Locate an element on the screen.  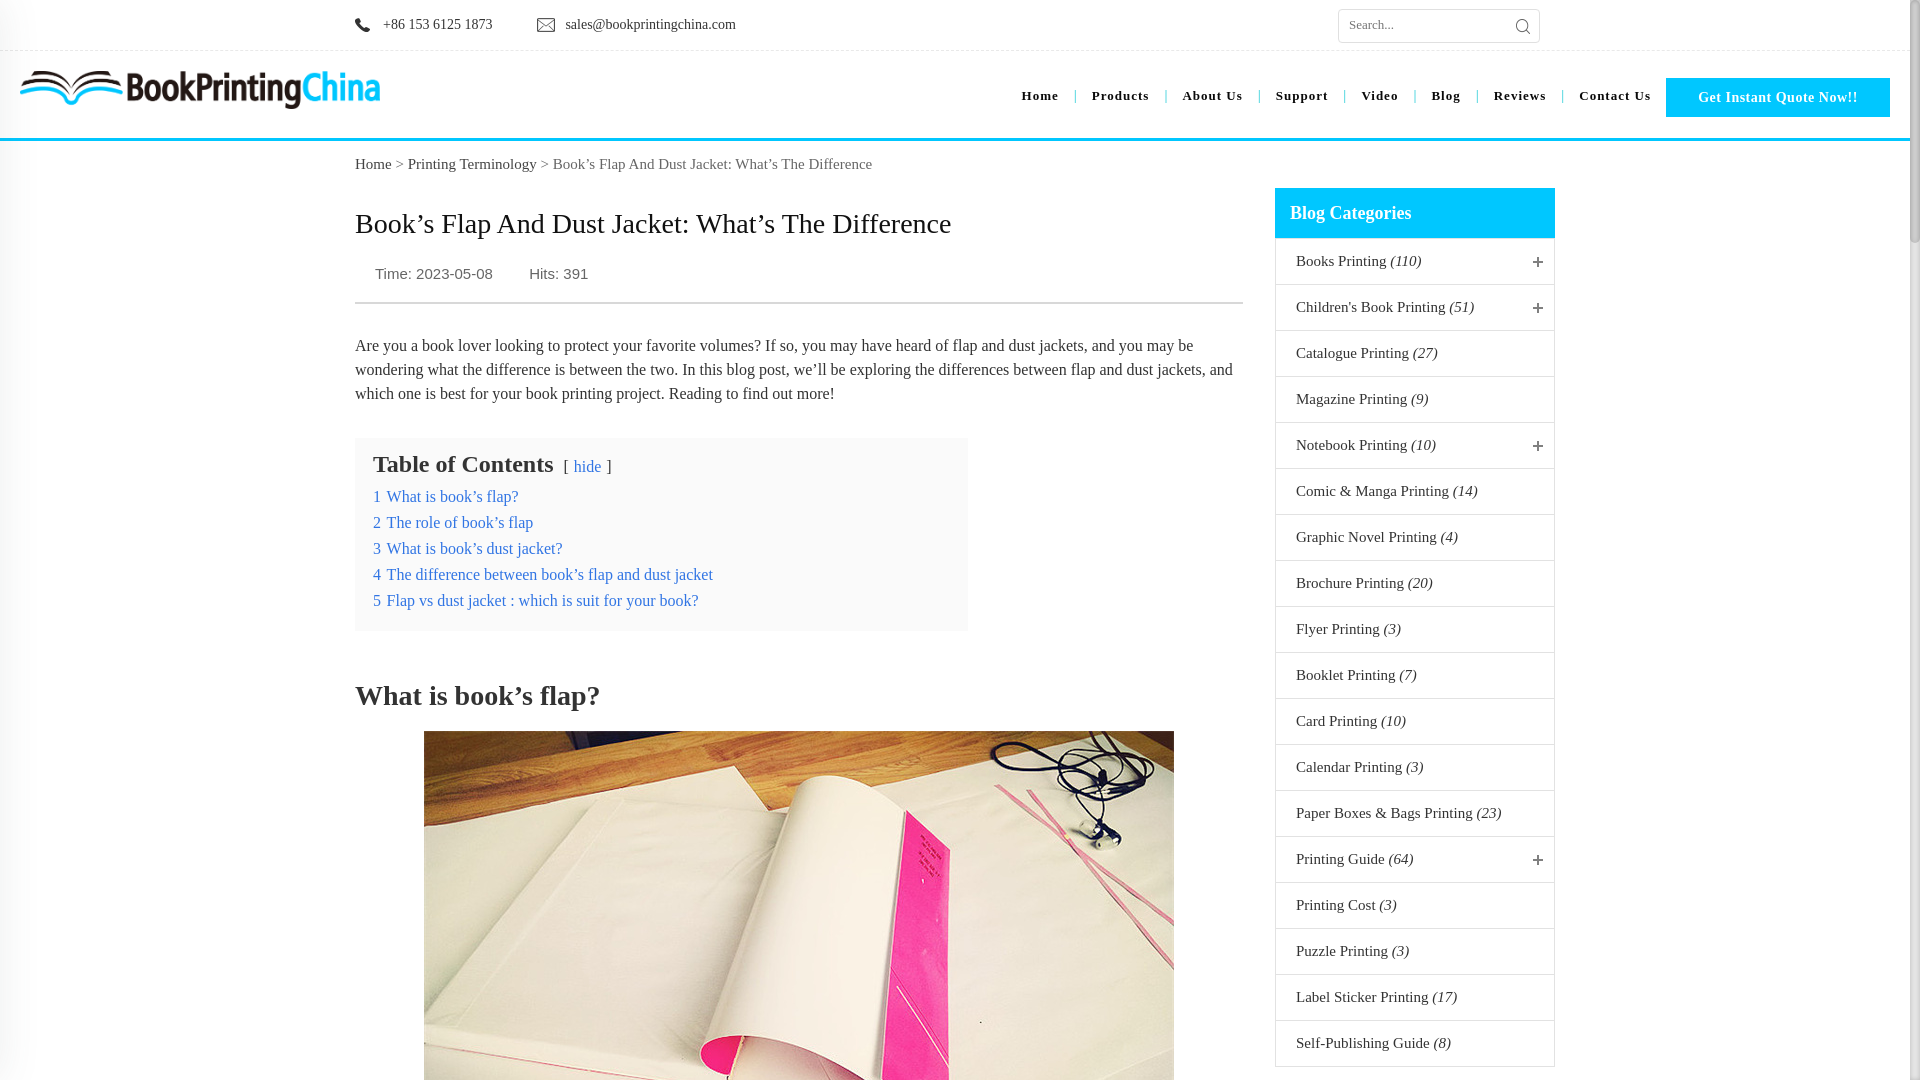
Get Instant Quote Now!! is located at coordinates (1778, 96).